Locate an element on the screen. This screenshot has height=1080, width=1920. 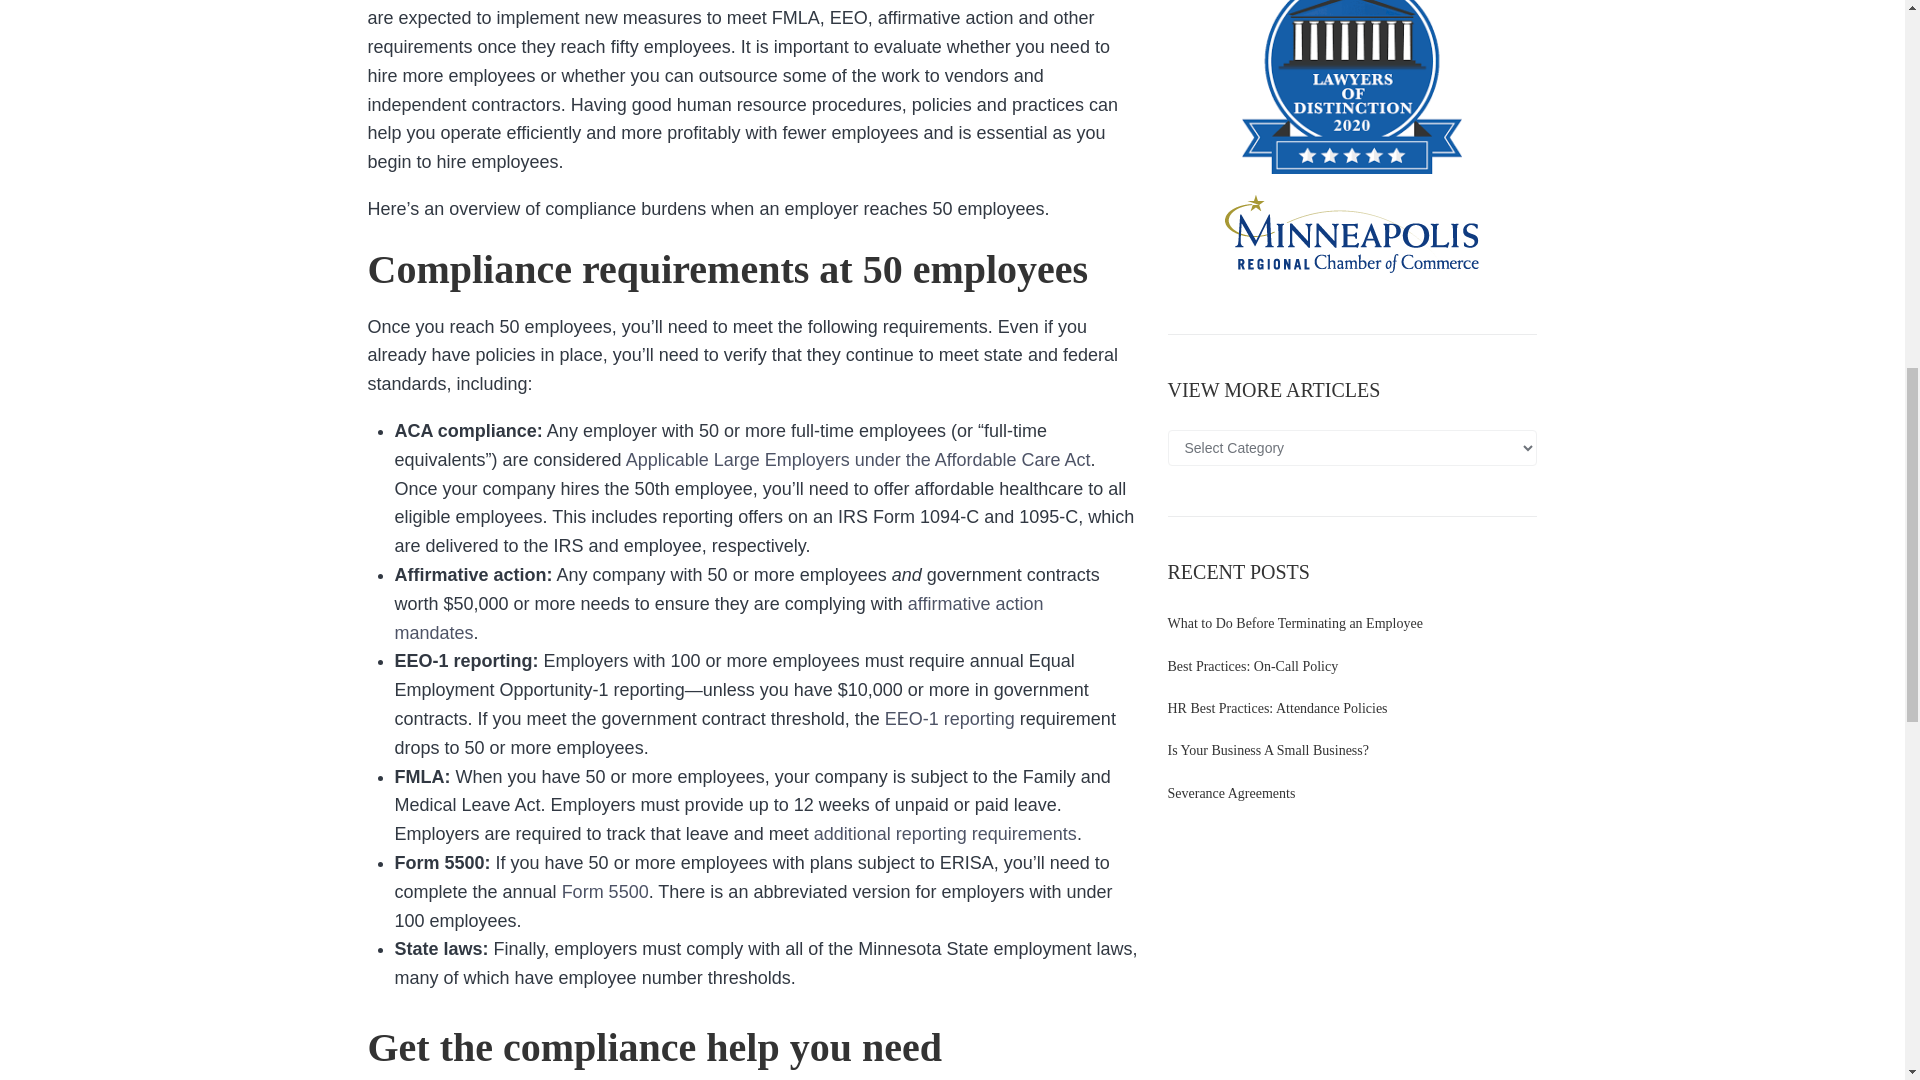
EEO-1 reporting is located at coordinates (950, 718).